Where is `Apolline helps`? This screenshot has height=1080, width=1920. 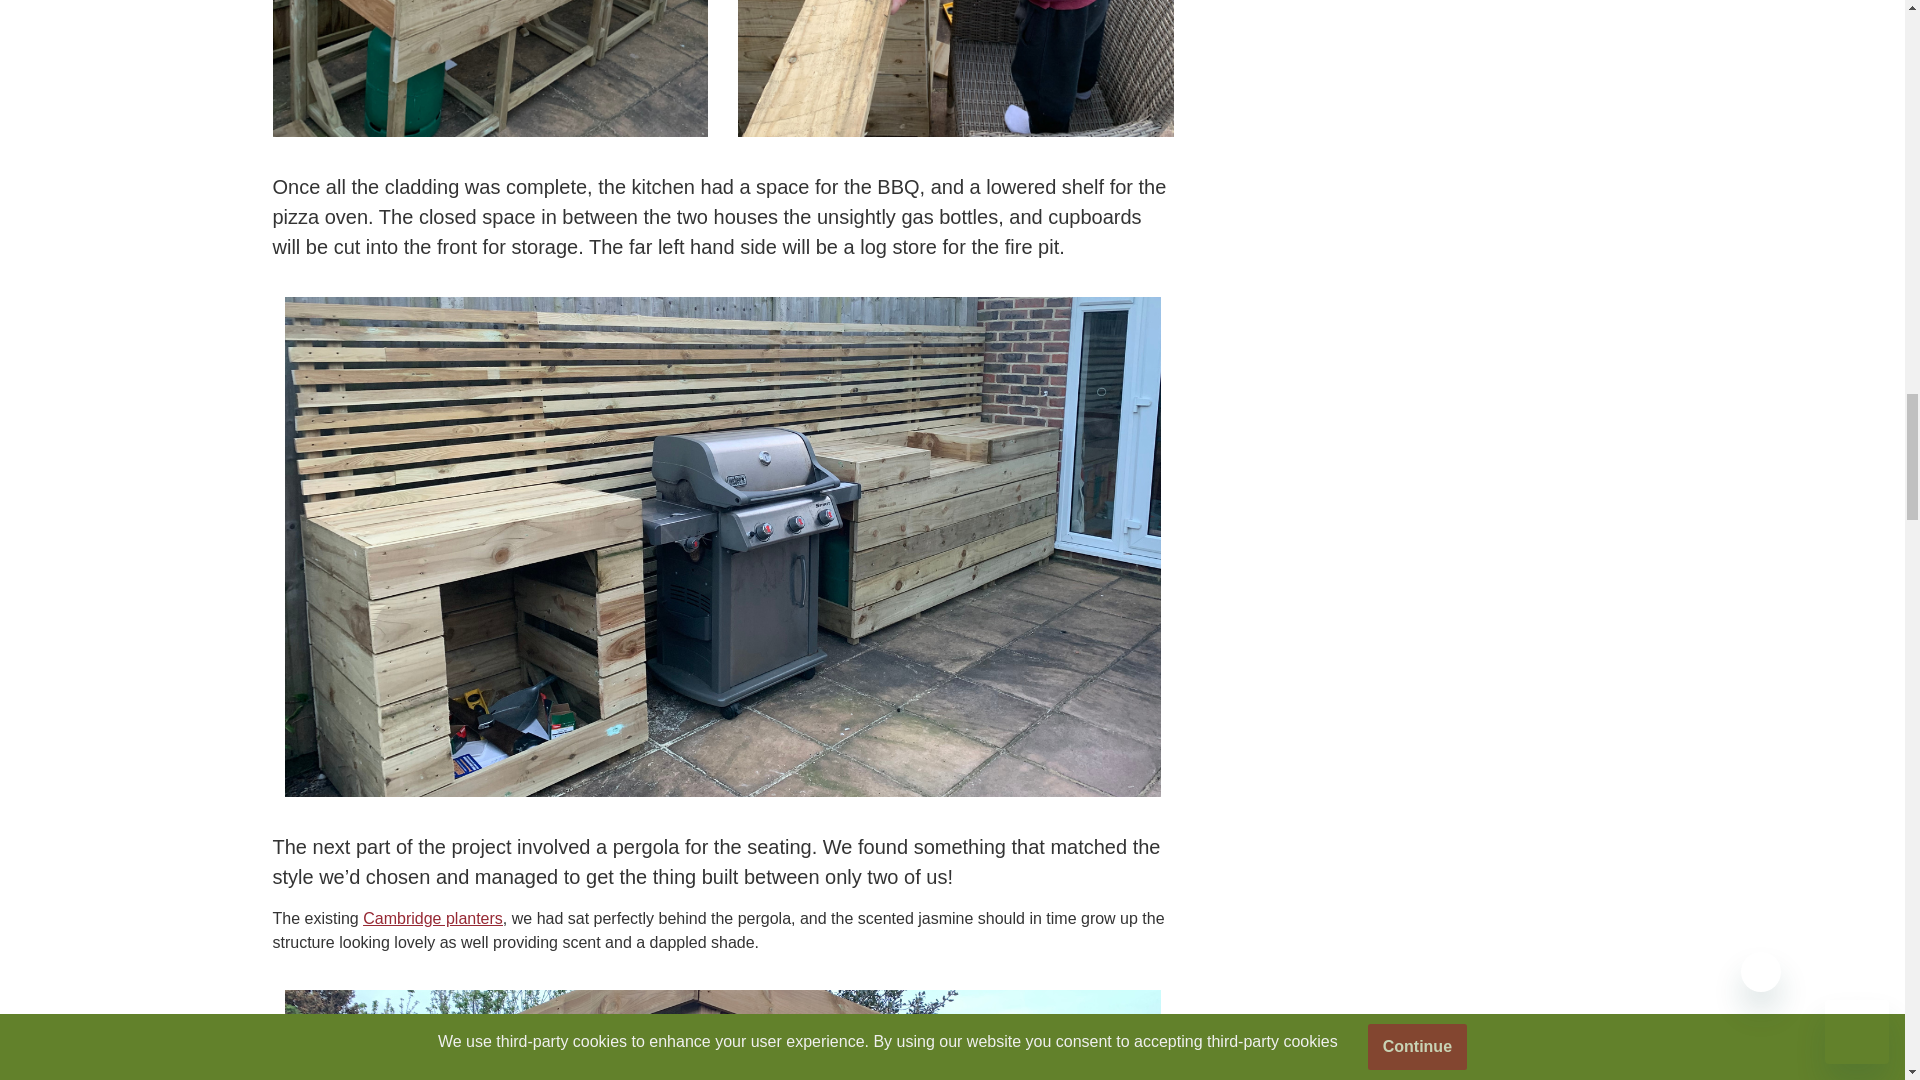 Apolline helps is located at coordinates (955, 68).